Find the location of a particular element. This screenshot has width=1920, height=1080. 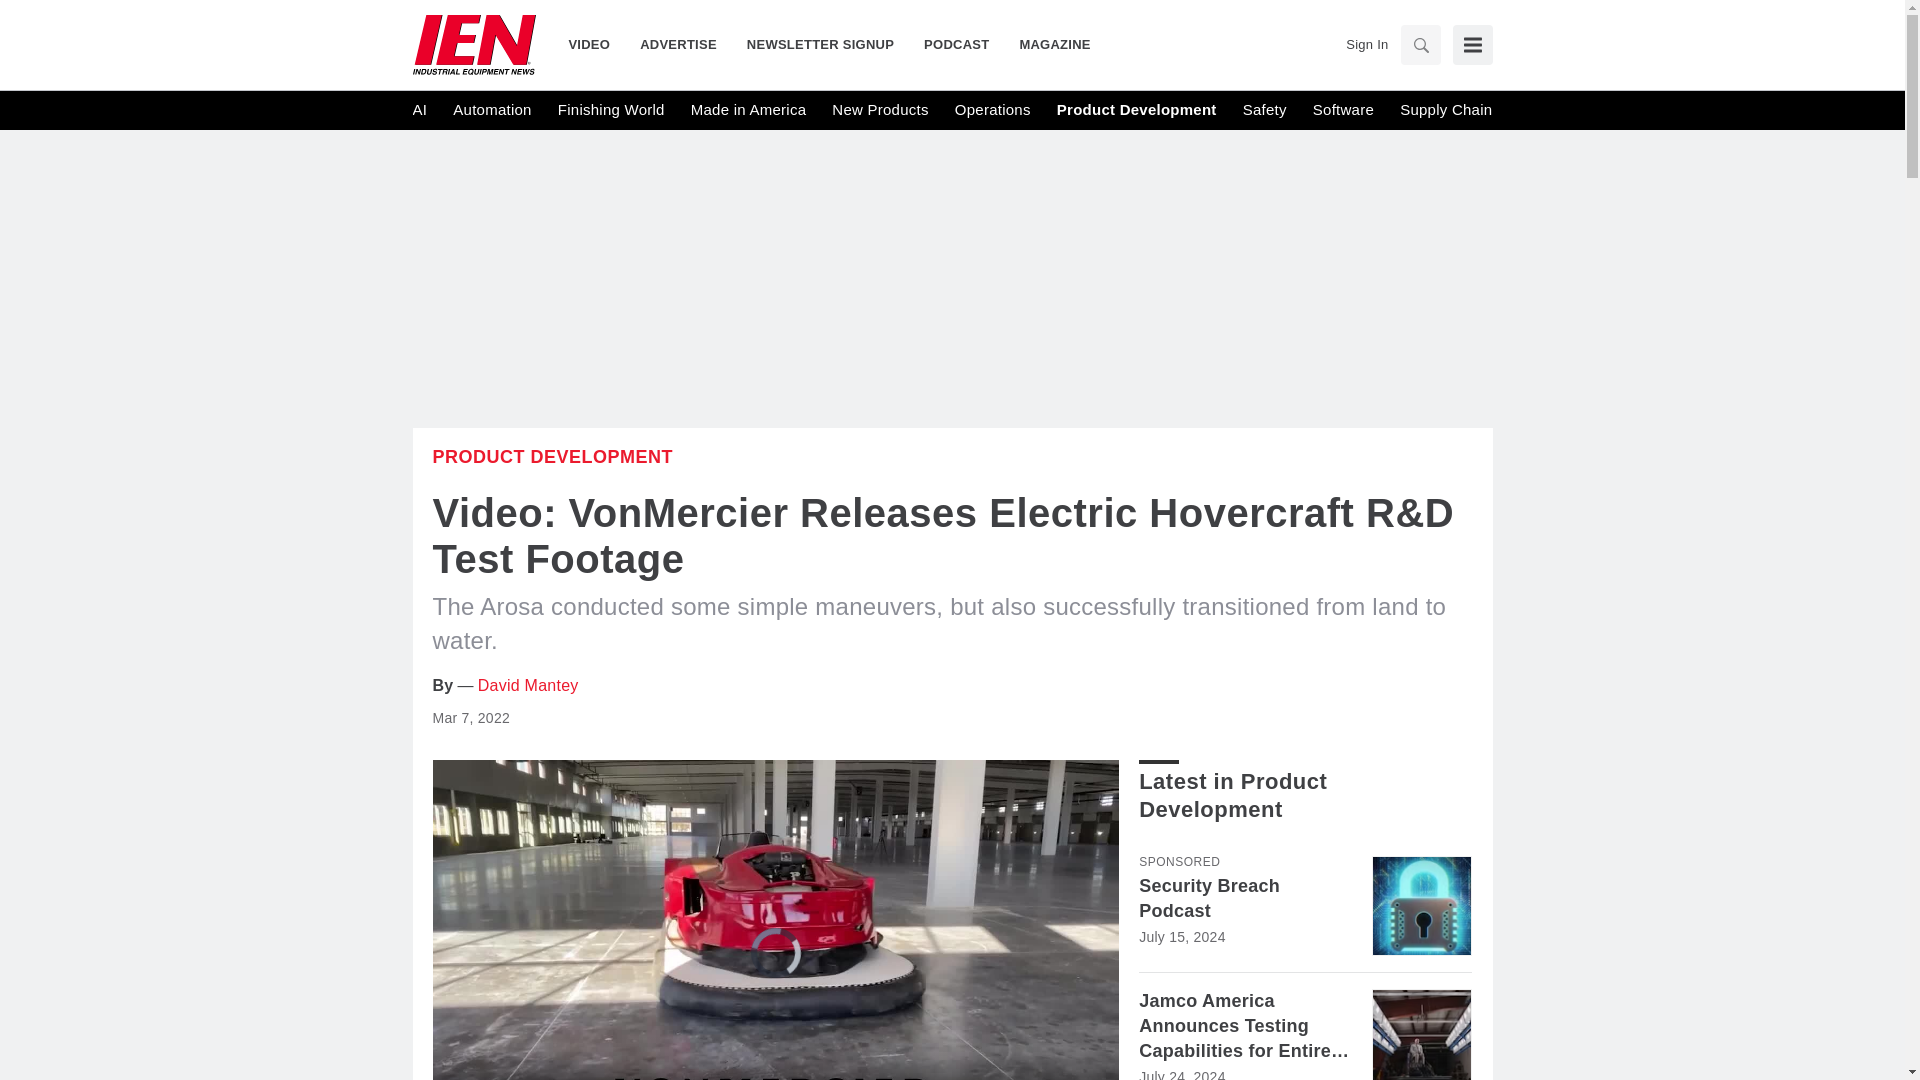

New Products is located at coordinates (879, 110).